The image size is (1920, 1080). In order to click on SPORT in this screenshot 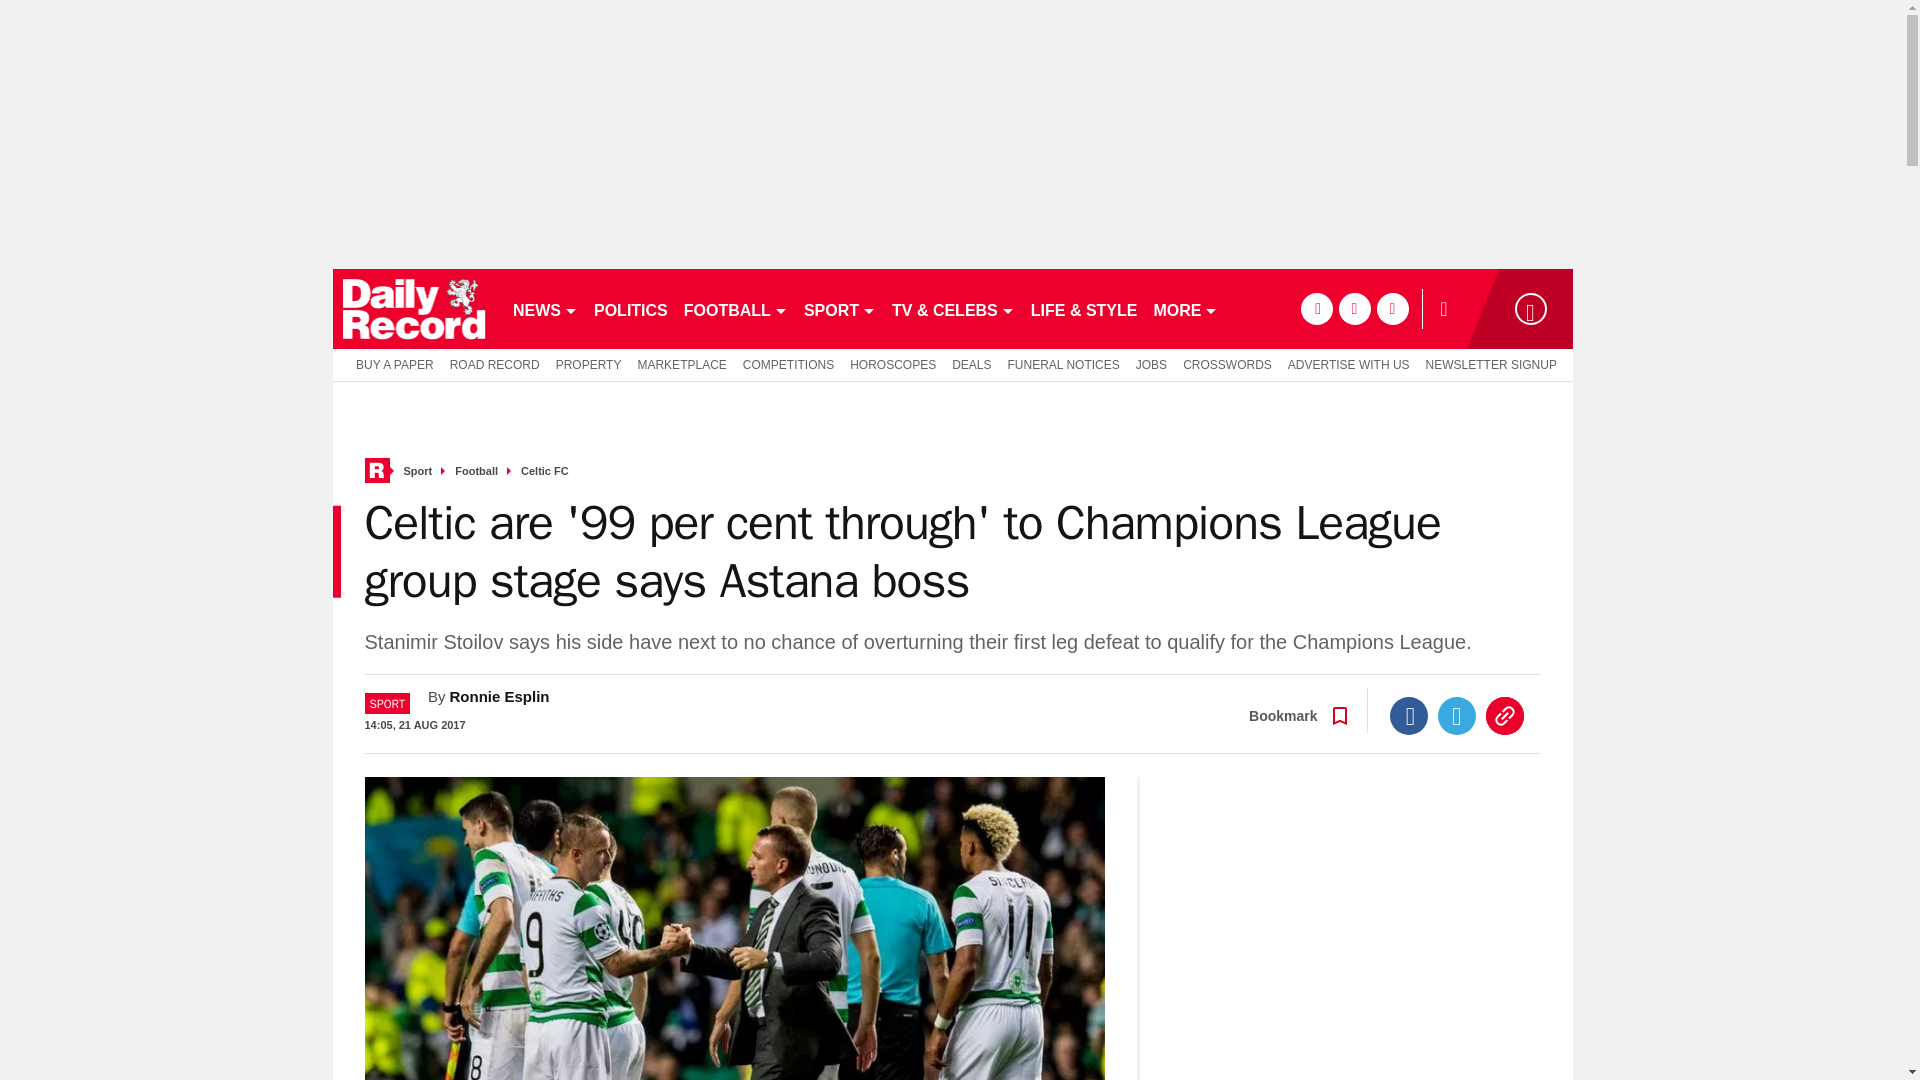, I will do `click(840, 308)`.